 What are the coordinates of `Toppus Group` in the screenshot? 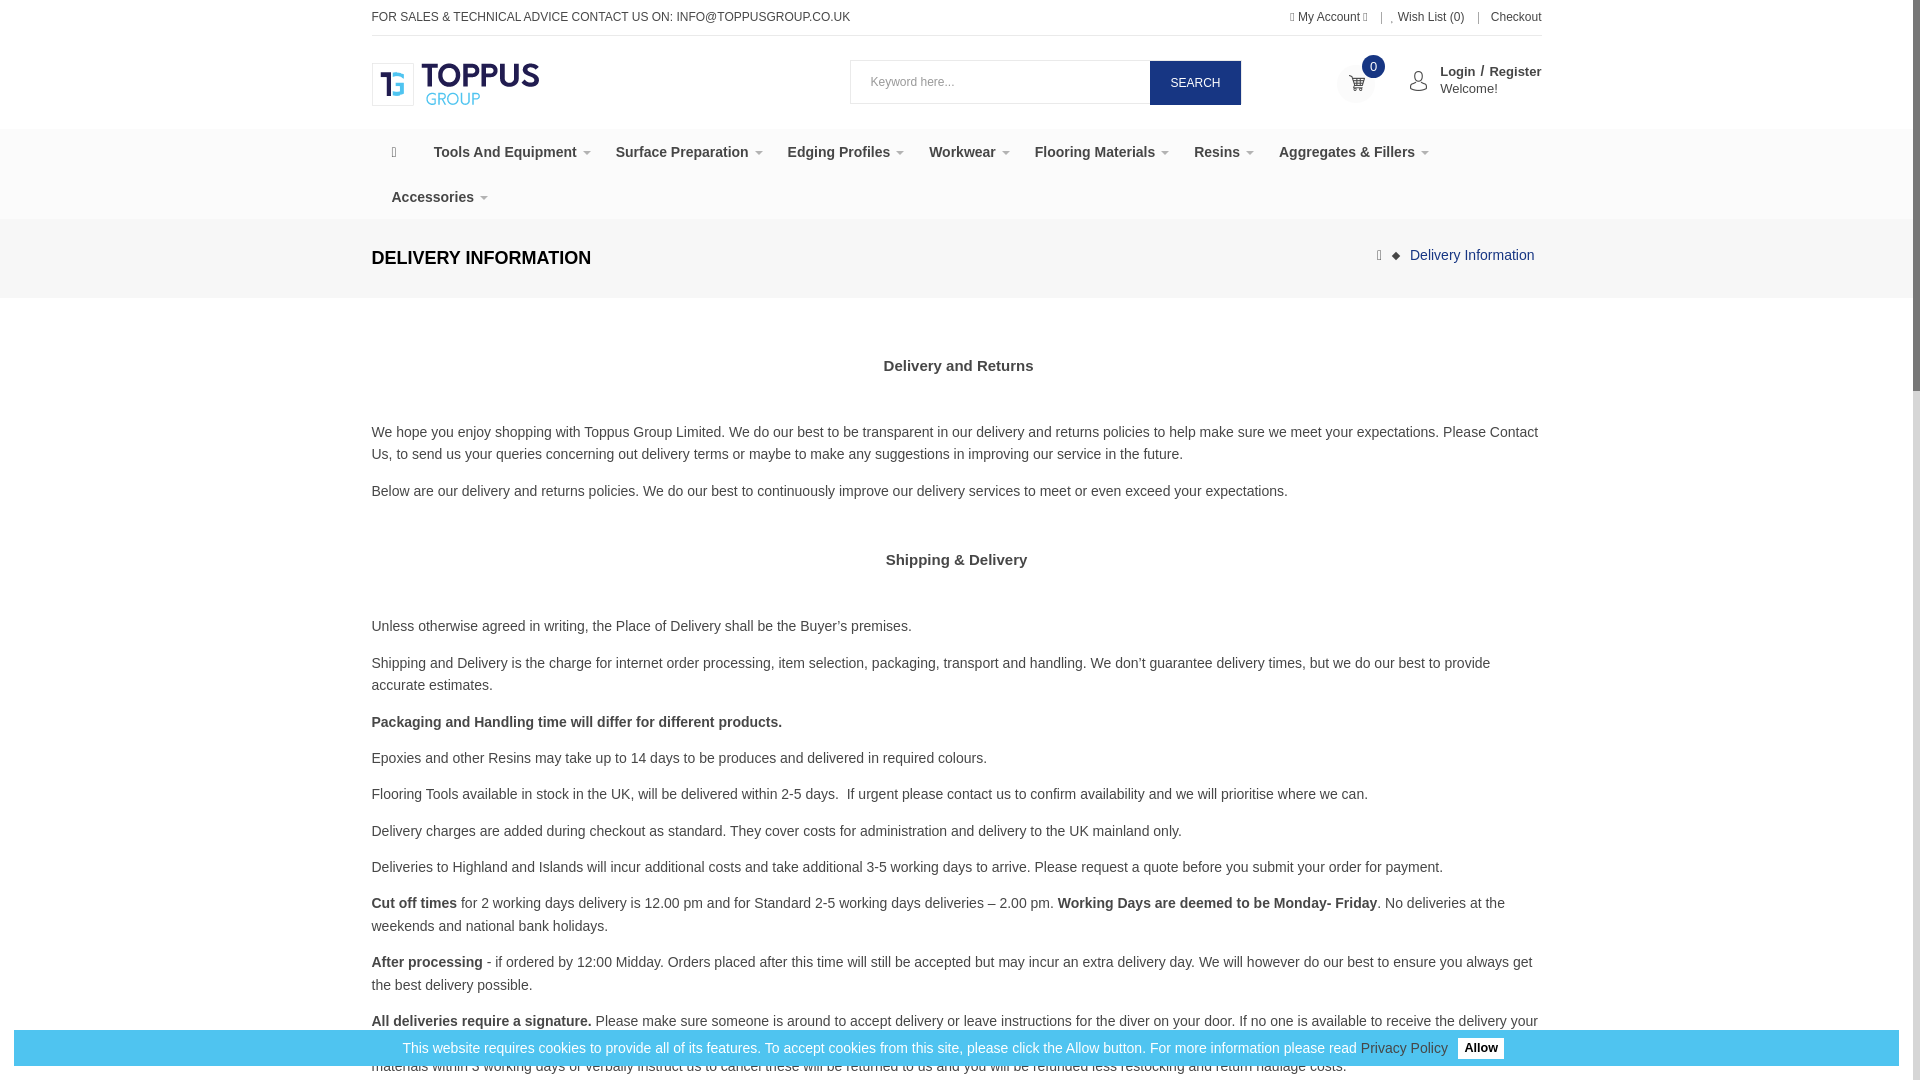 It's located at (456, 85).